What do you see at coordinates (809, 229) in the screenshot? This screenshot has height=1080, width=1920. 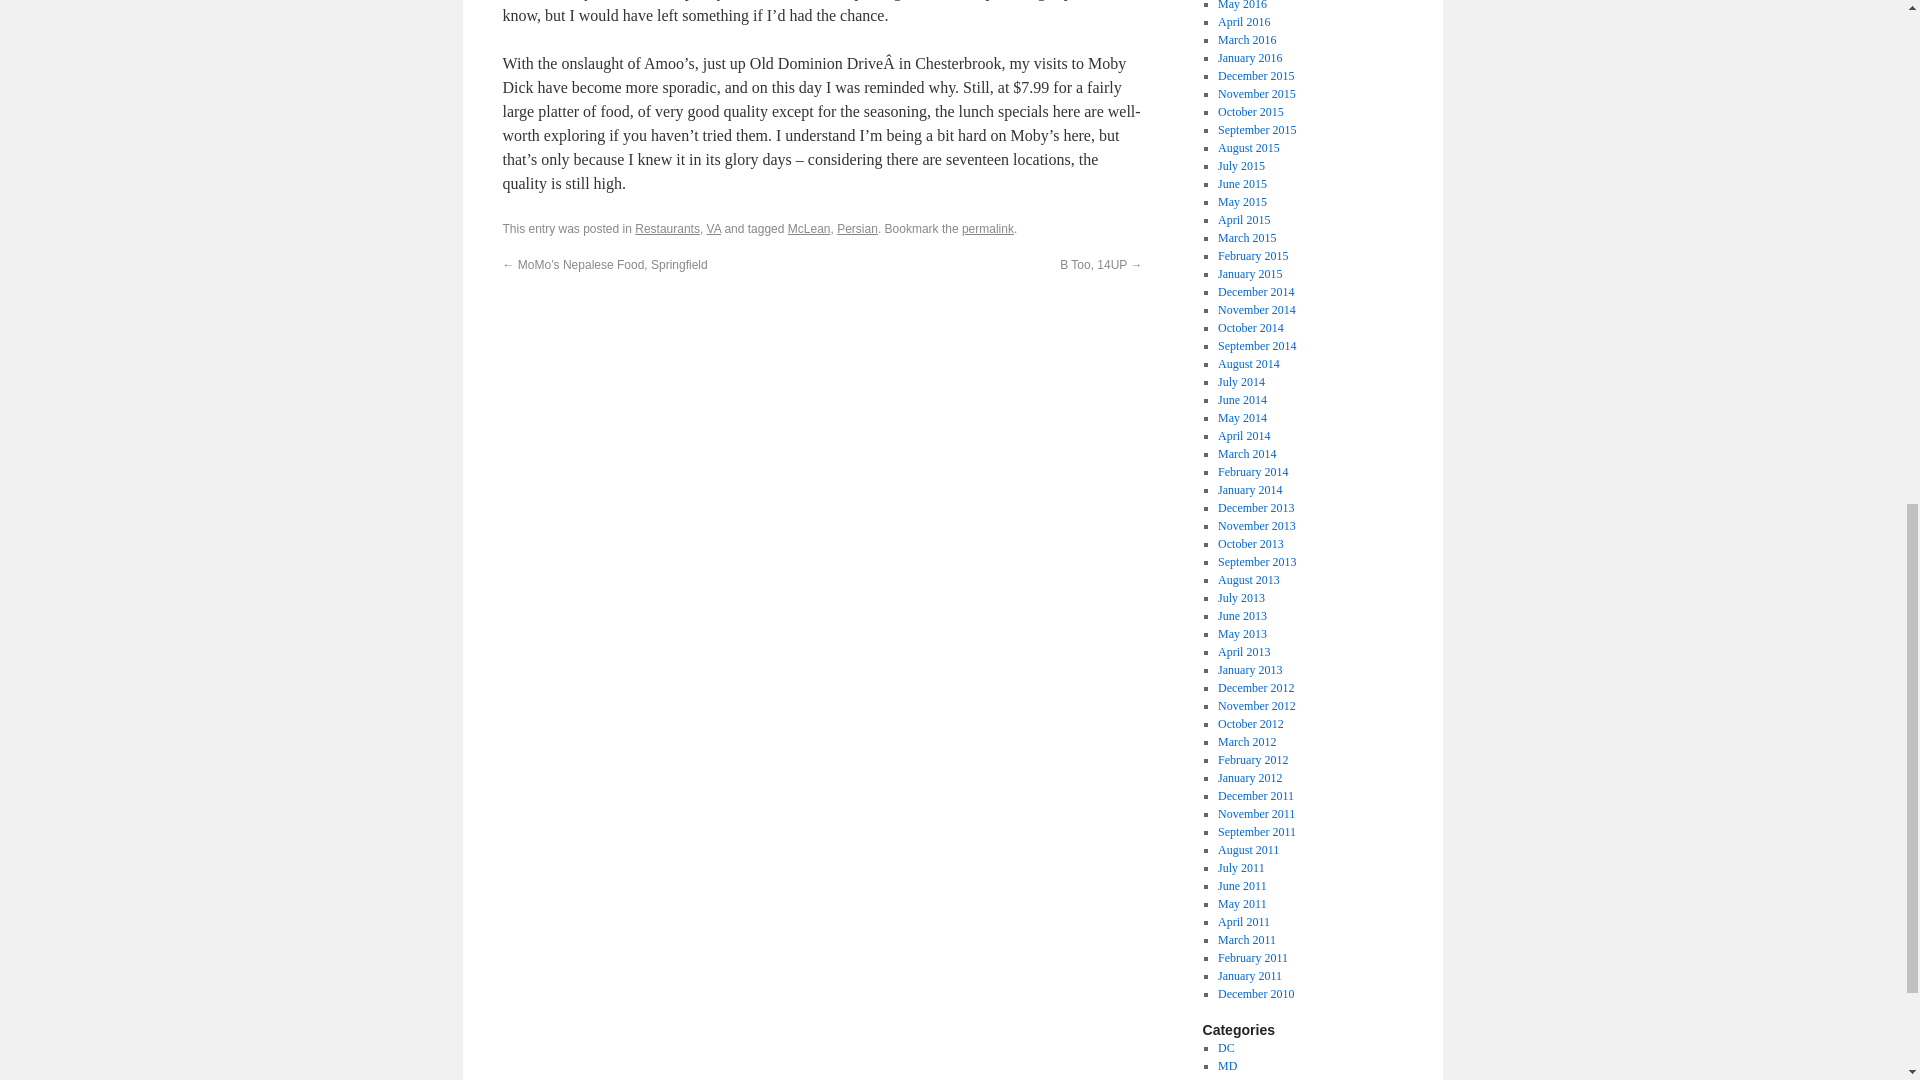 I see `McLean` at bounding box center [809, 229].